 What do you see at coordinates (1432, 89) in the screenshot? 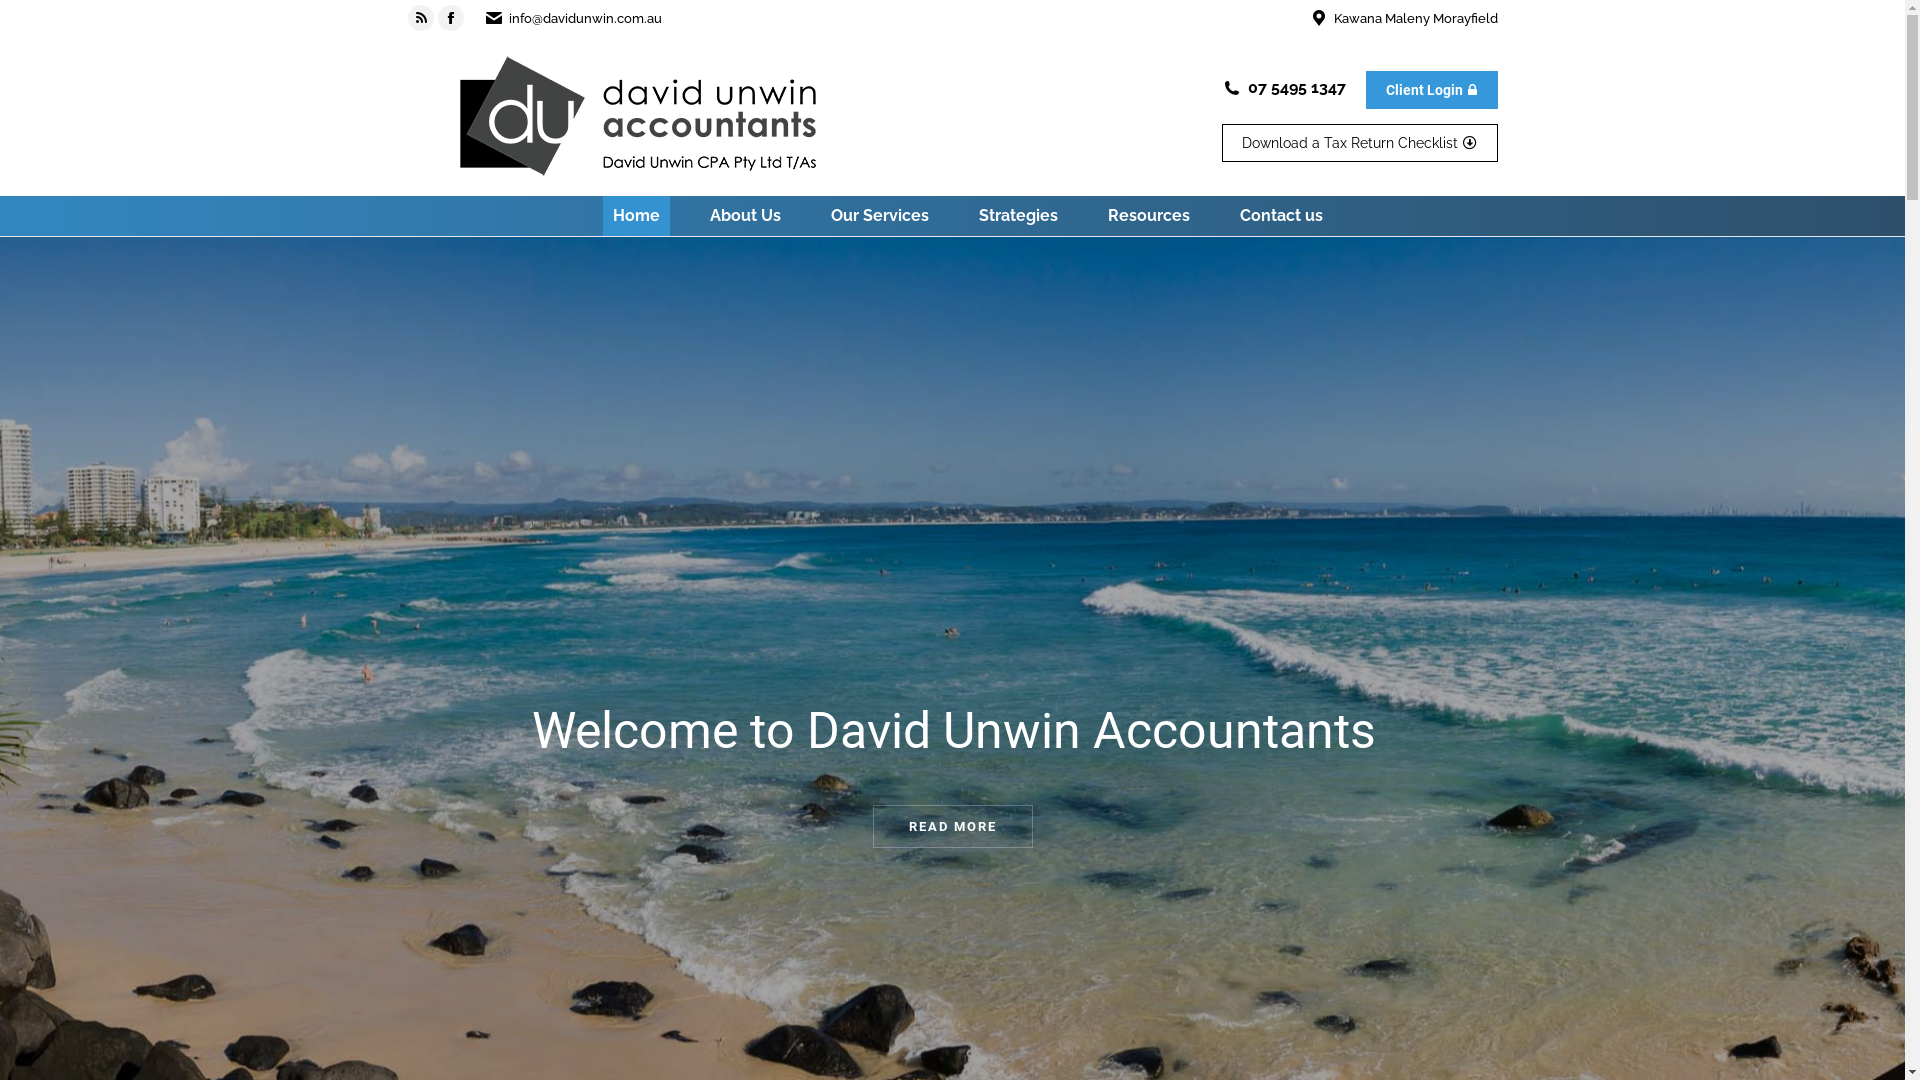
I see `Client Login` at bounding box center [1432, 89].